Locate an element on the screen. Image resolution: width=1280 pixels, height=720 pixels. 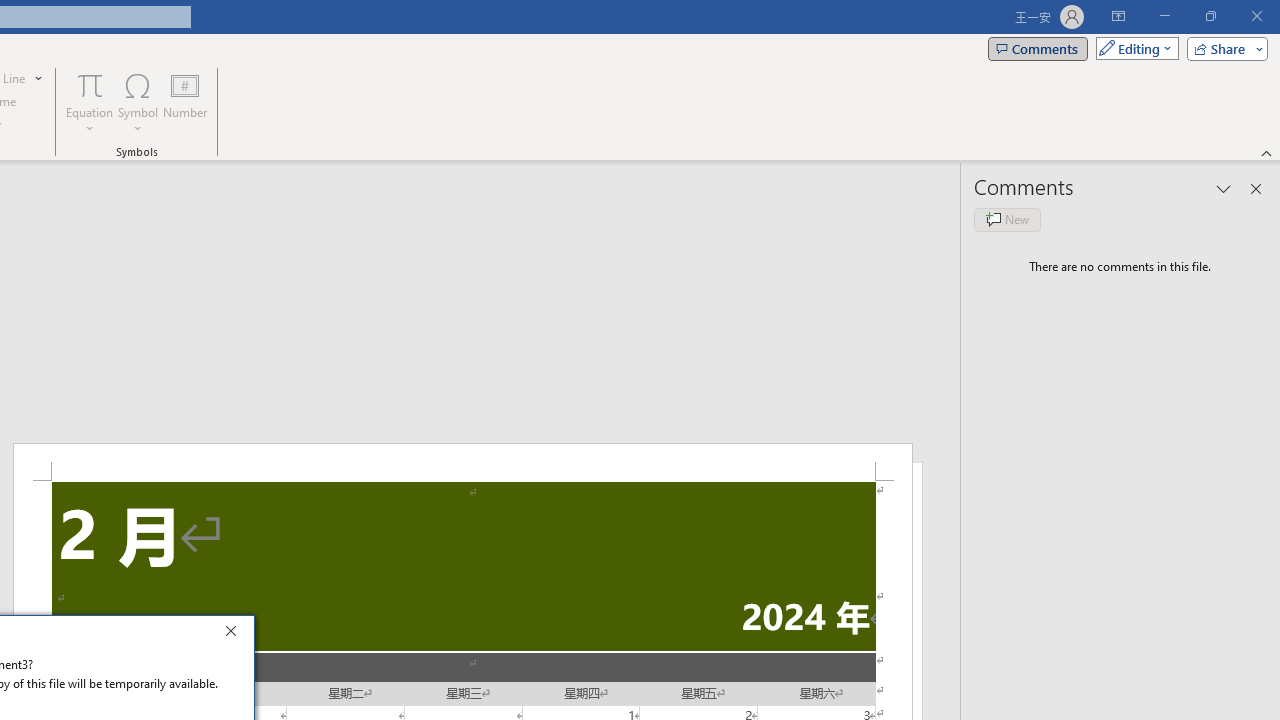
Header -Section 2- is located at coordinates (462, 462).